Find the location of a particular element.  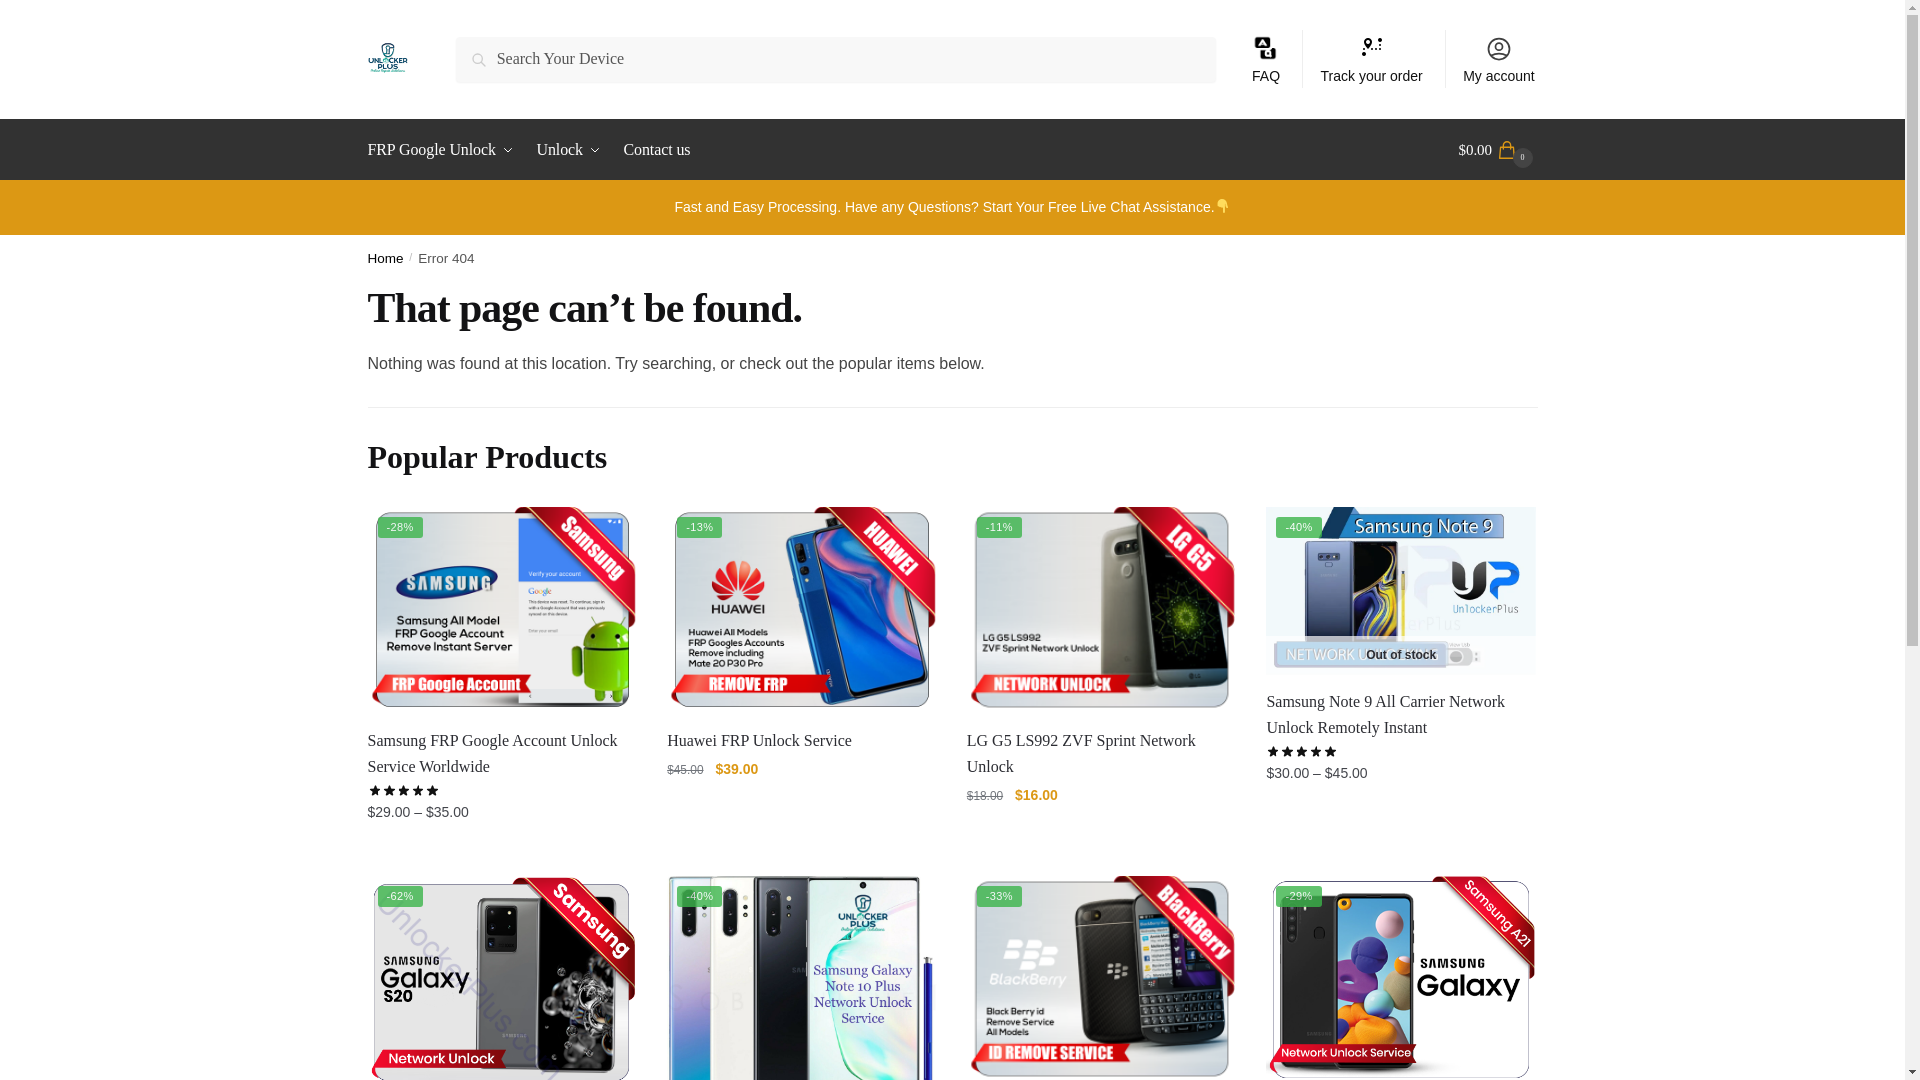

Home is located at coordinates (386, 258).